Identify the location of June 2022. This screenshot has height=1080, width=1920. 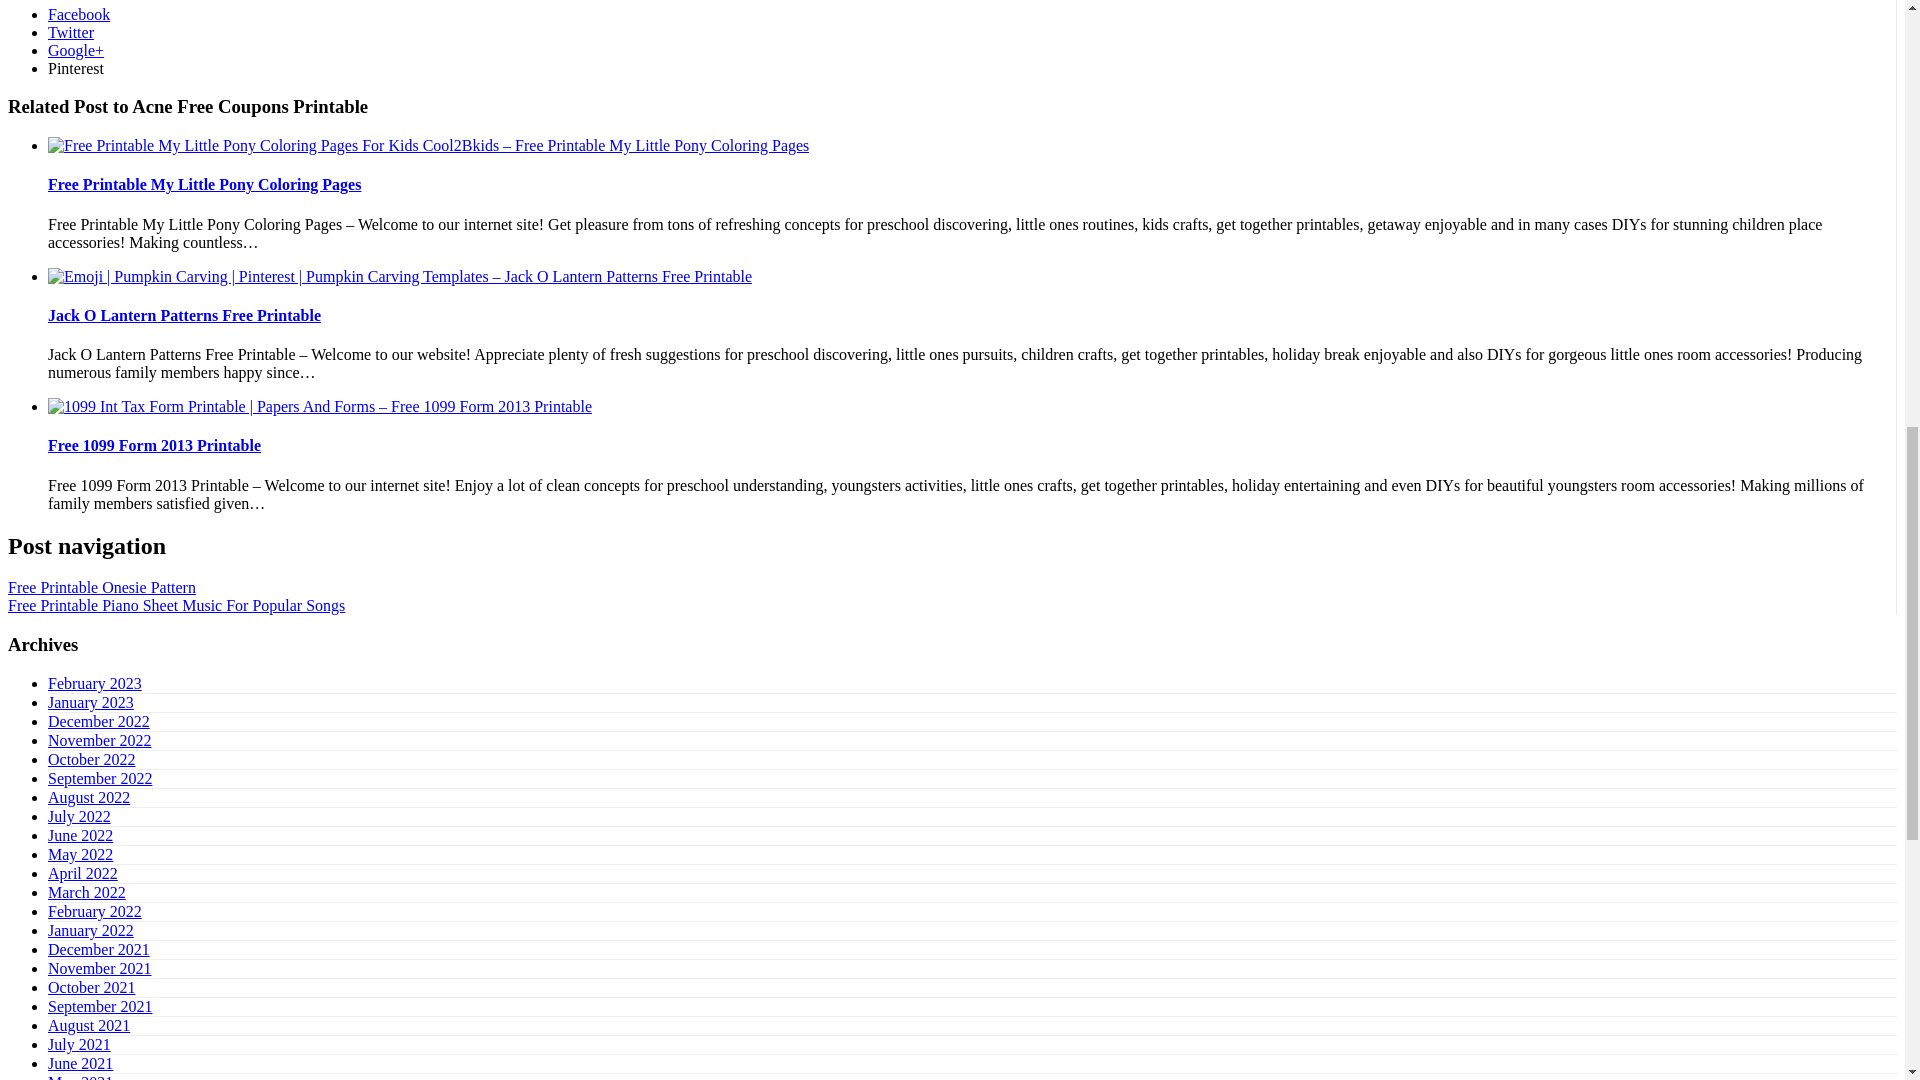
(80, 835).